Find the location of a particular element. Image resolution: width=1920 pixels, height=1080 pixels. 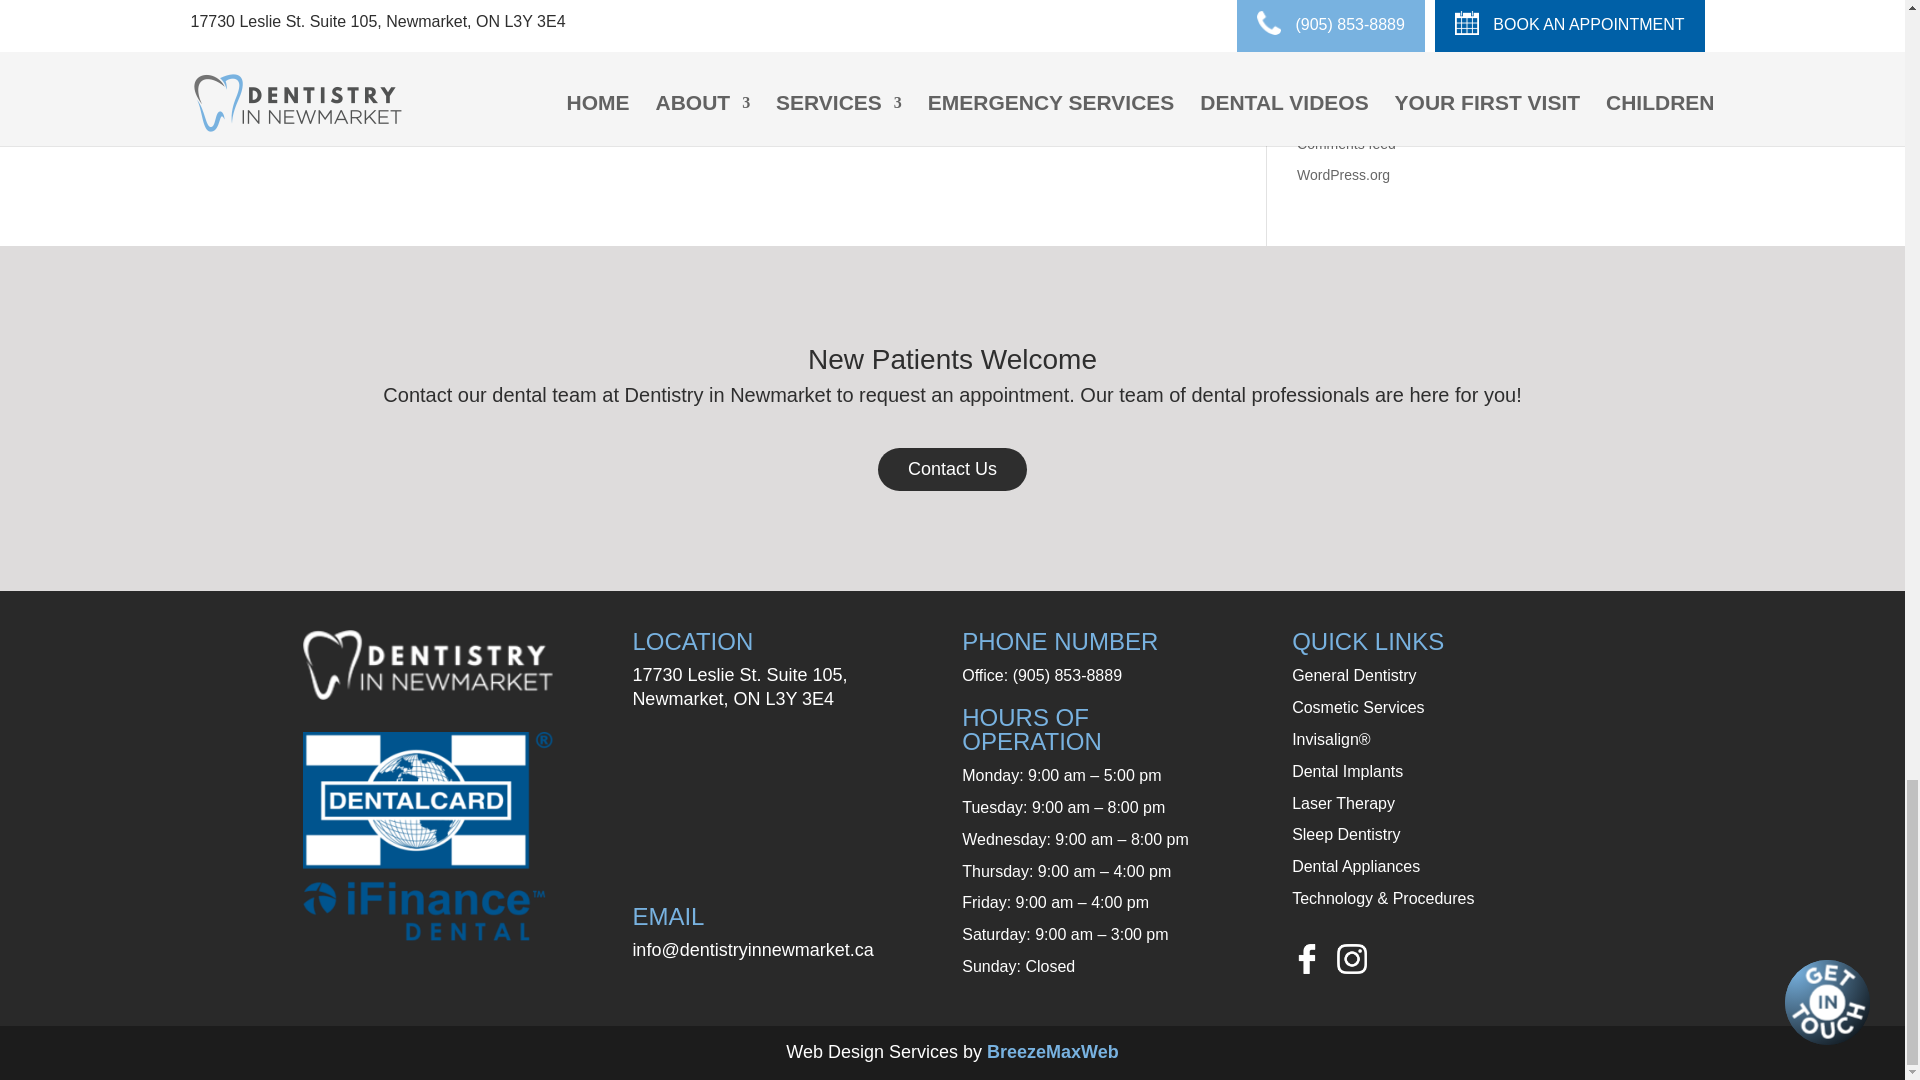

Instagram is located at coordinates (1352, 958).